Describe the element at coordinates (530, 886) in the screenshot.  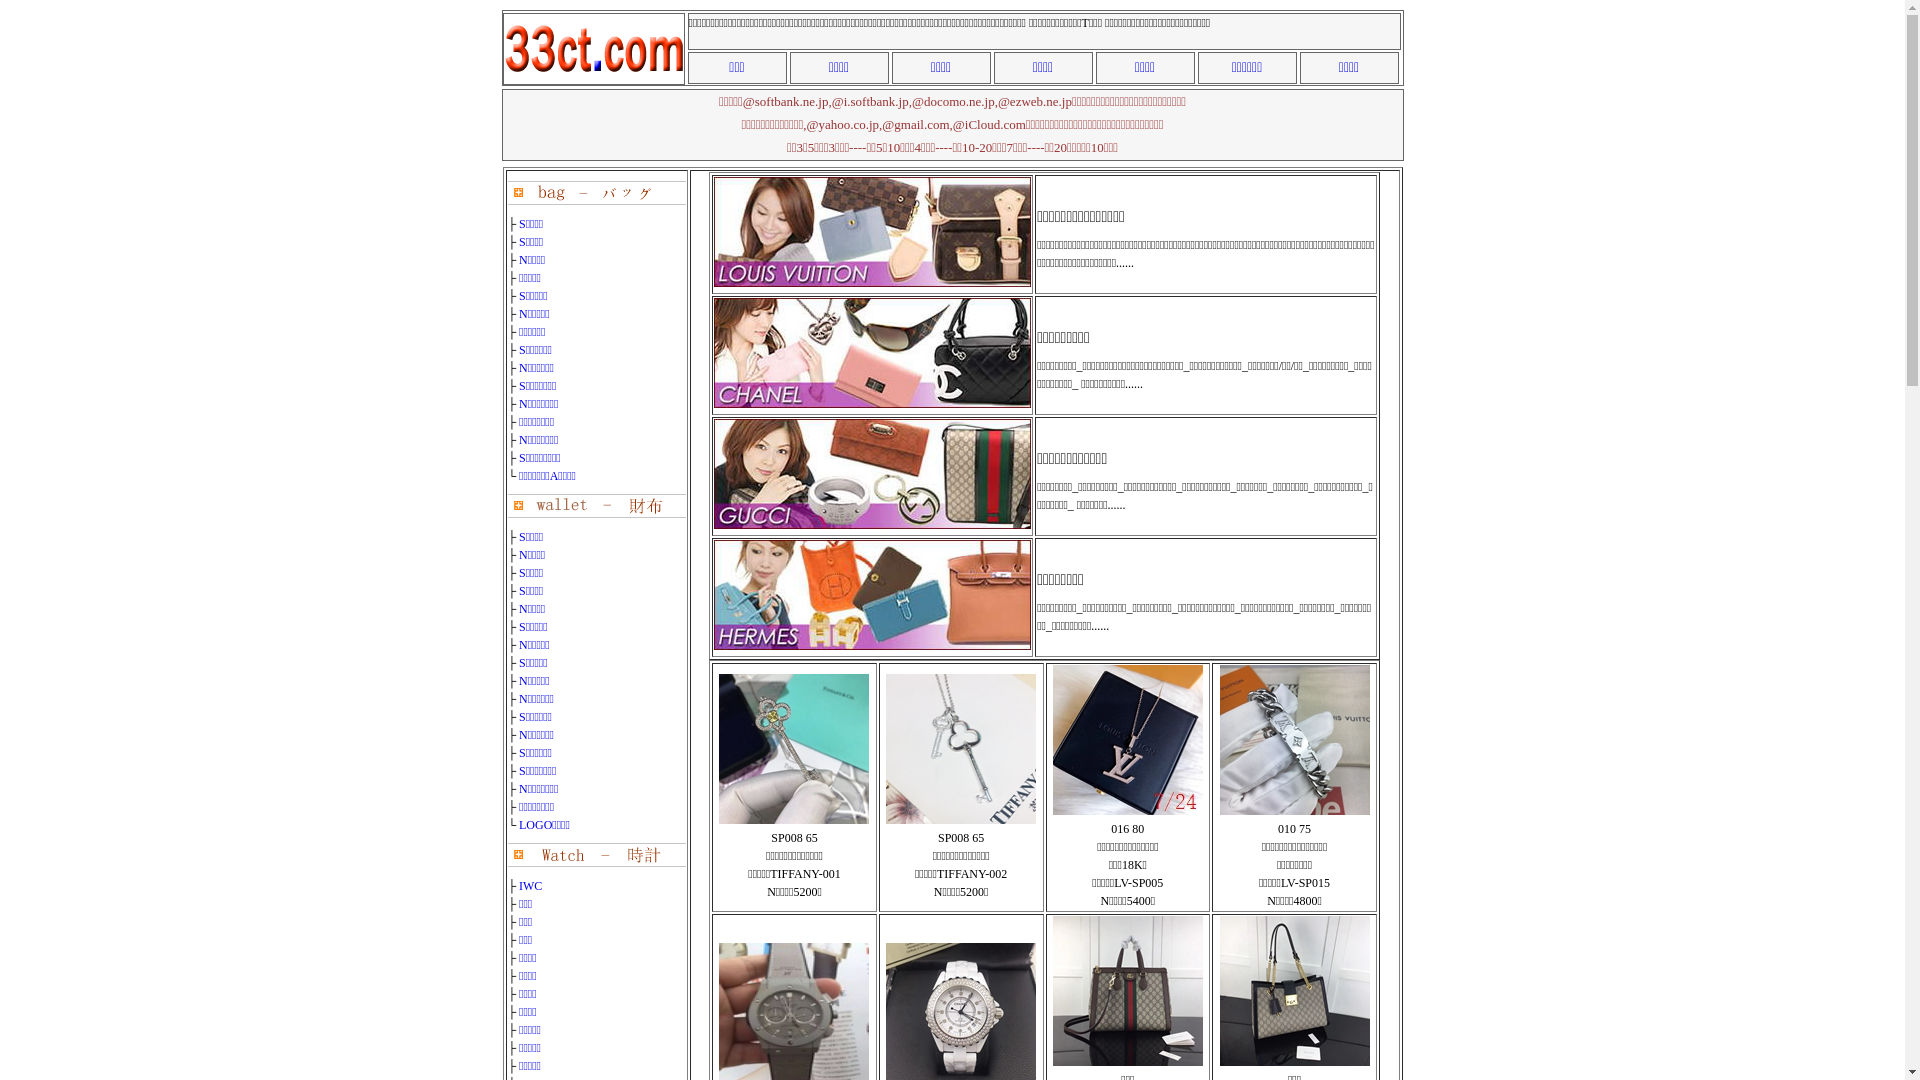
I see `IWC` at that location.